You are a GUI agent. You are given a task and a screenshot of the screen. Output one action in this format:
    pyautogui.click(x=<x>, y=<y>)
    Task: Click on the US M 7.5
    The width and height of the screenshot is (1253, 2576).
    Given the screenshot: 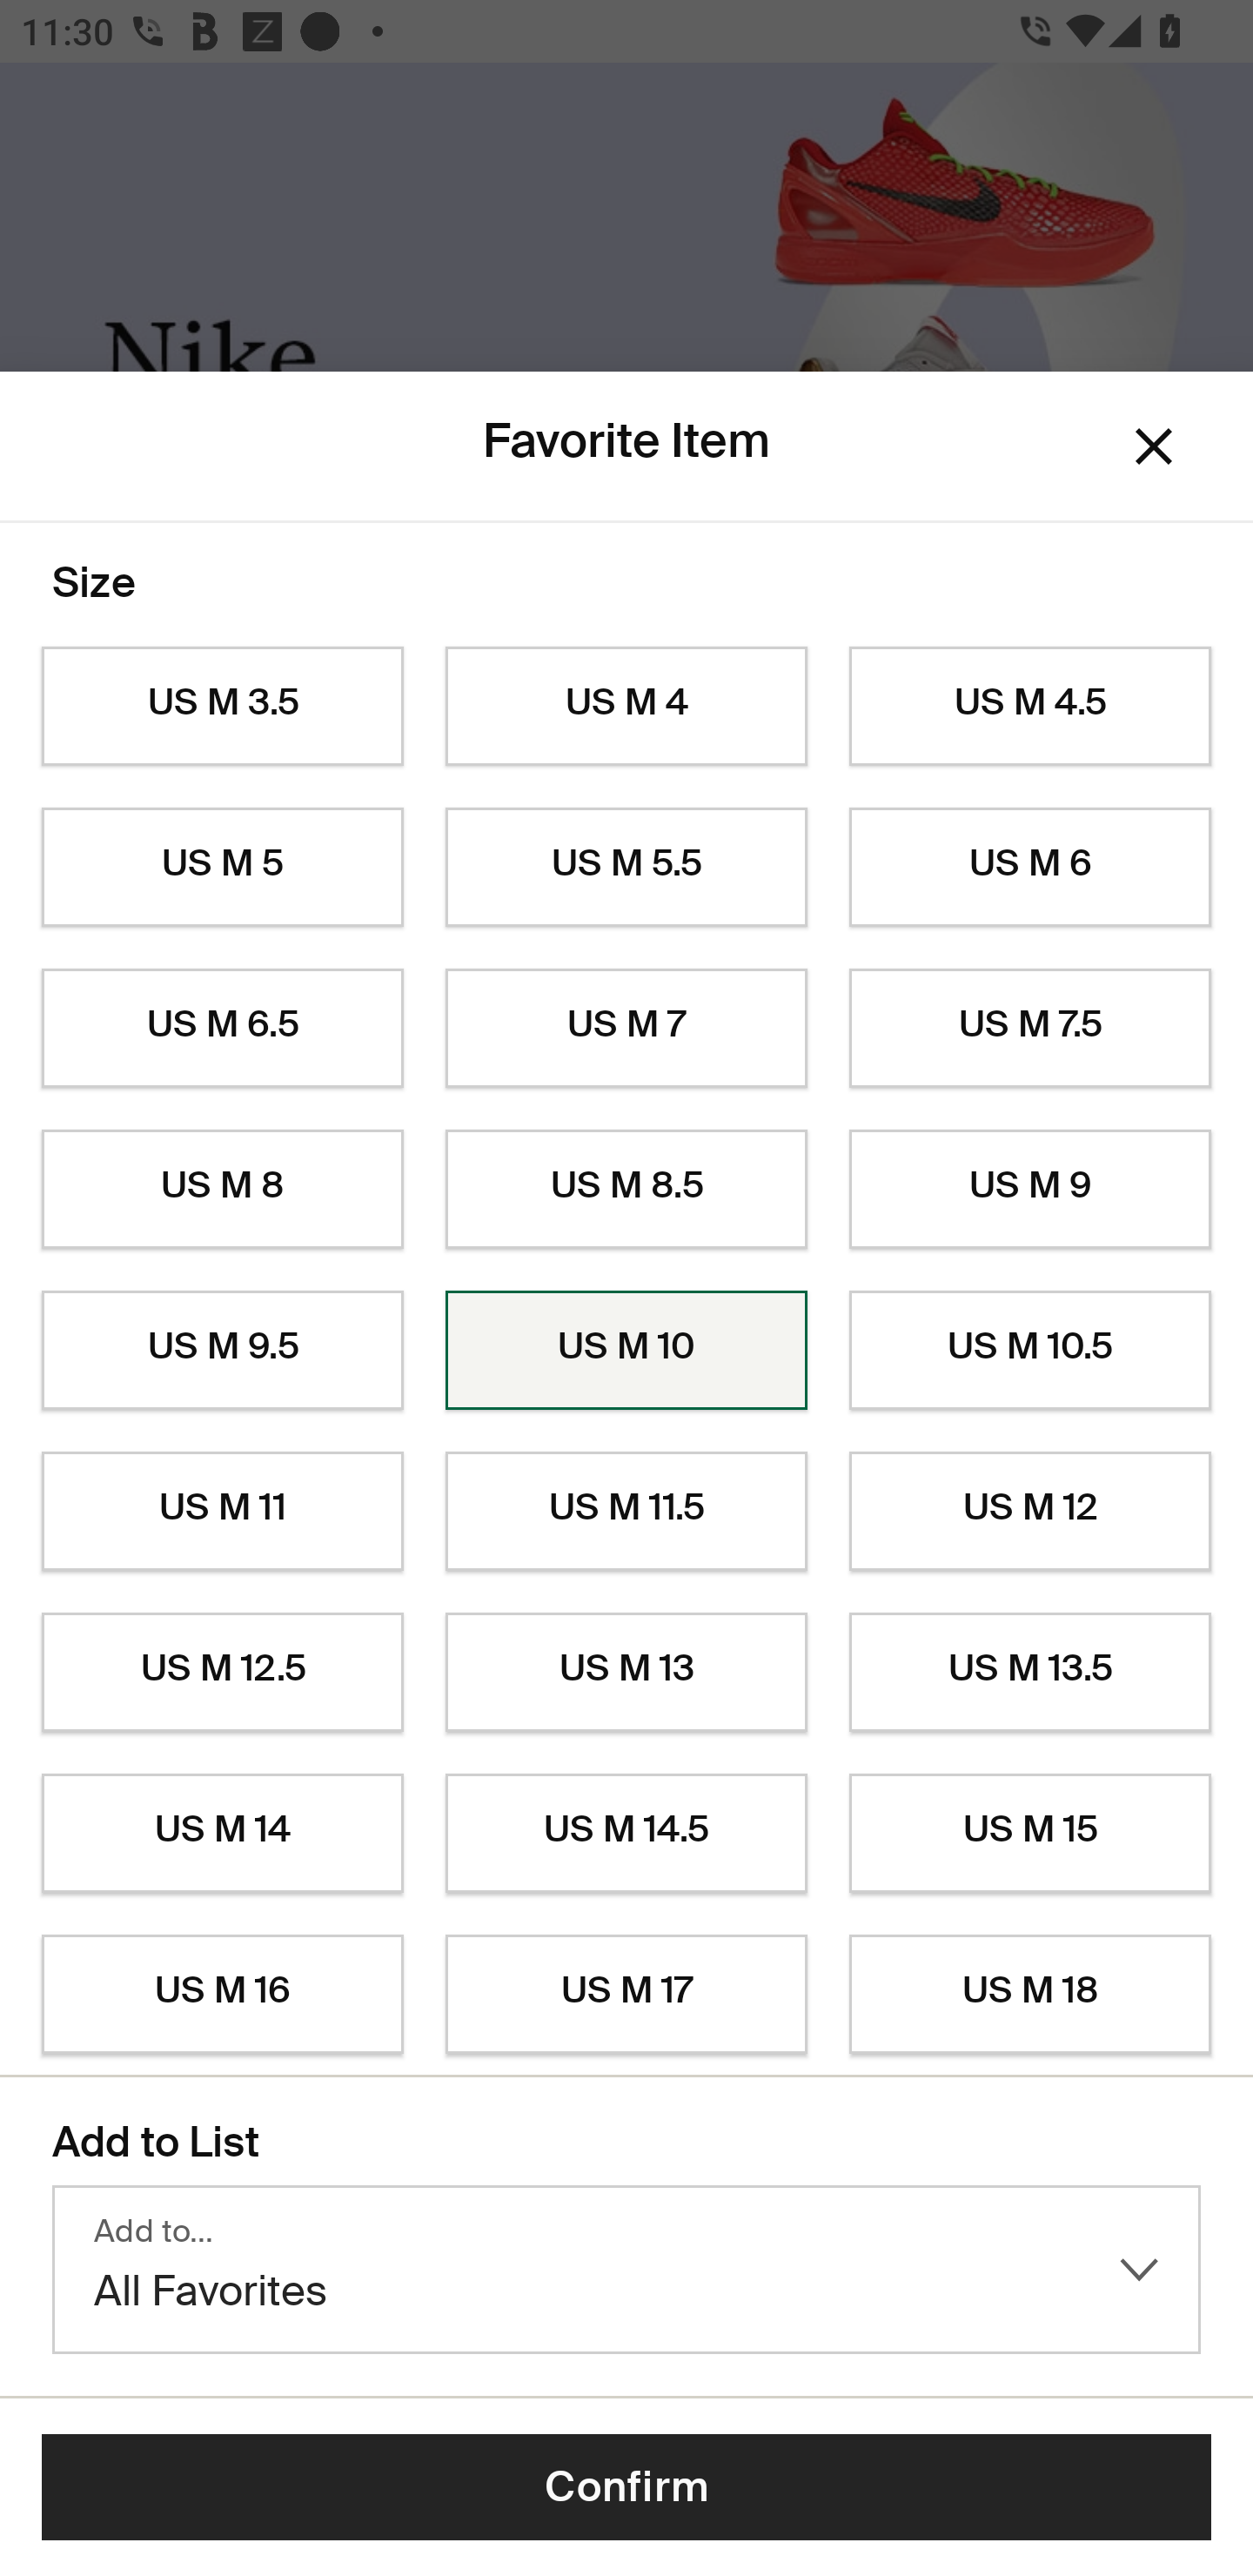 What is the action you would take?
    pyautogui.click(x=1030, y=1029)
    